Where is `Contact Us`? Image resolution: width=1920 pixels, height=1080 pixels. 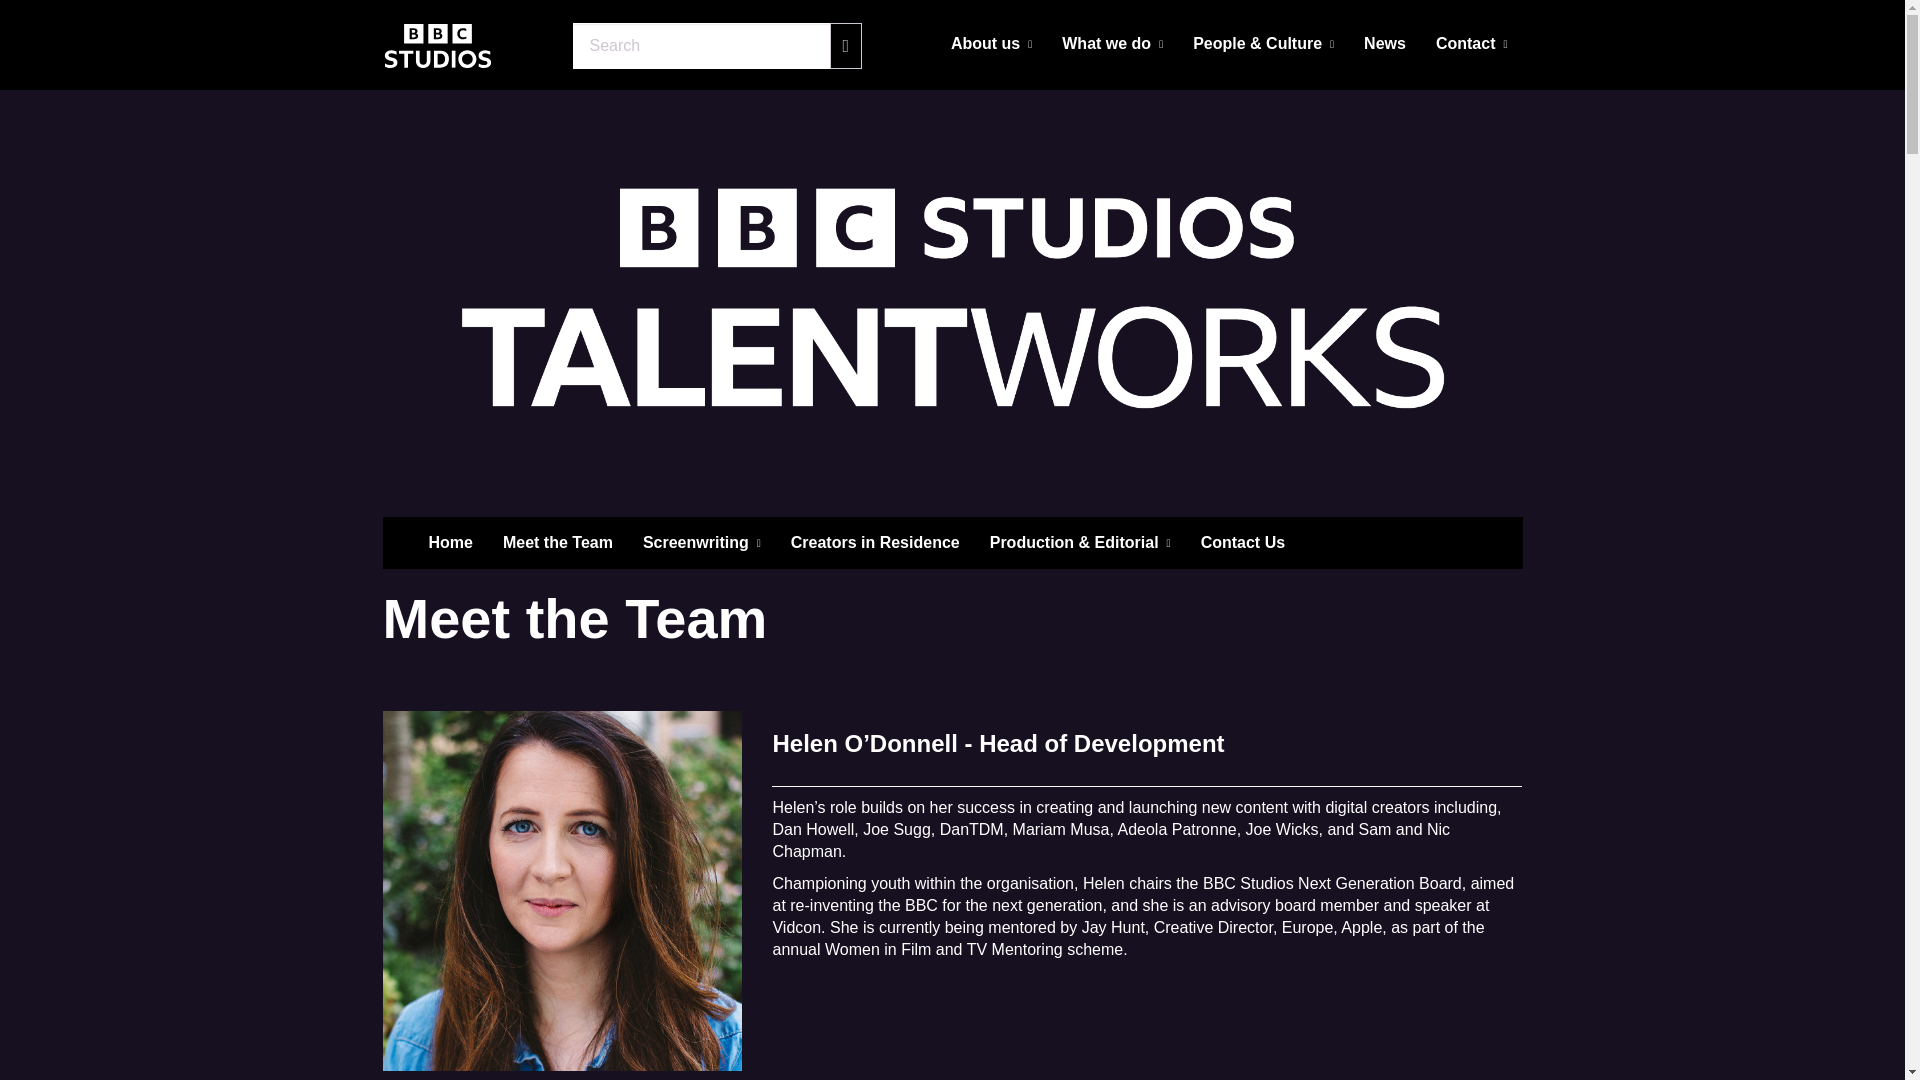 Contact Us is located at coordinates (1242, 543).